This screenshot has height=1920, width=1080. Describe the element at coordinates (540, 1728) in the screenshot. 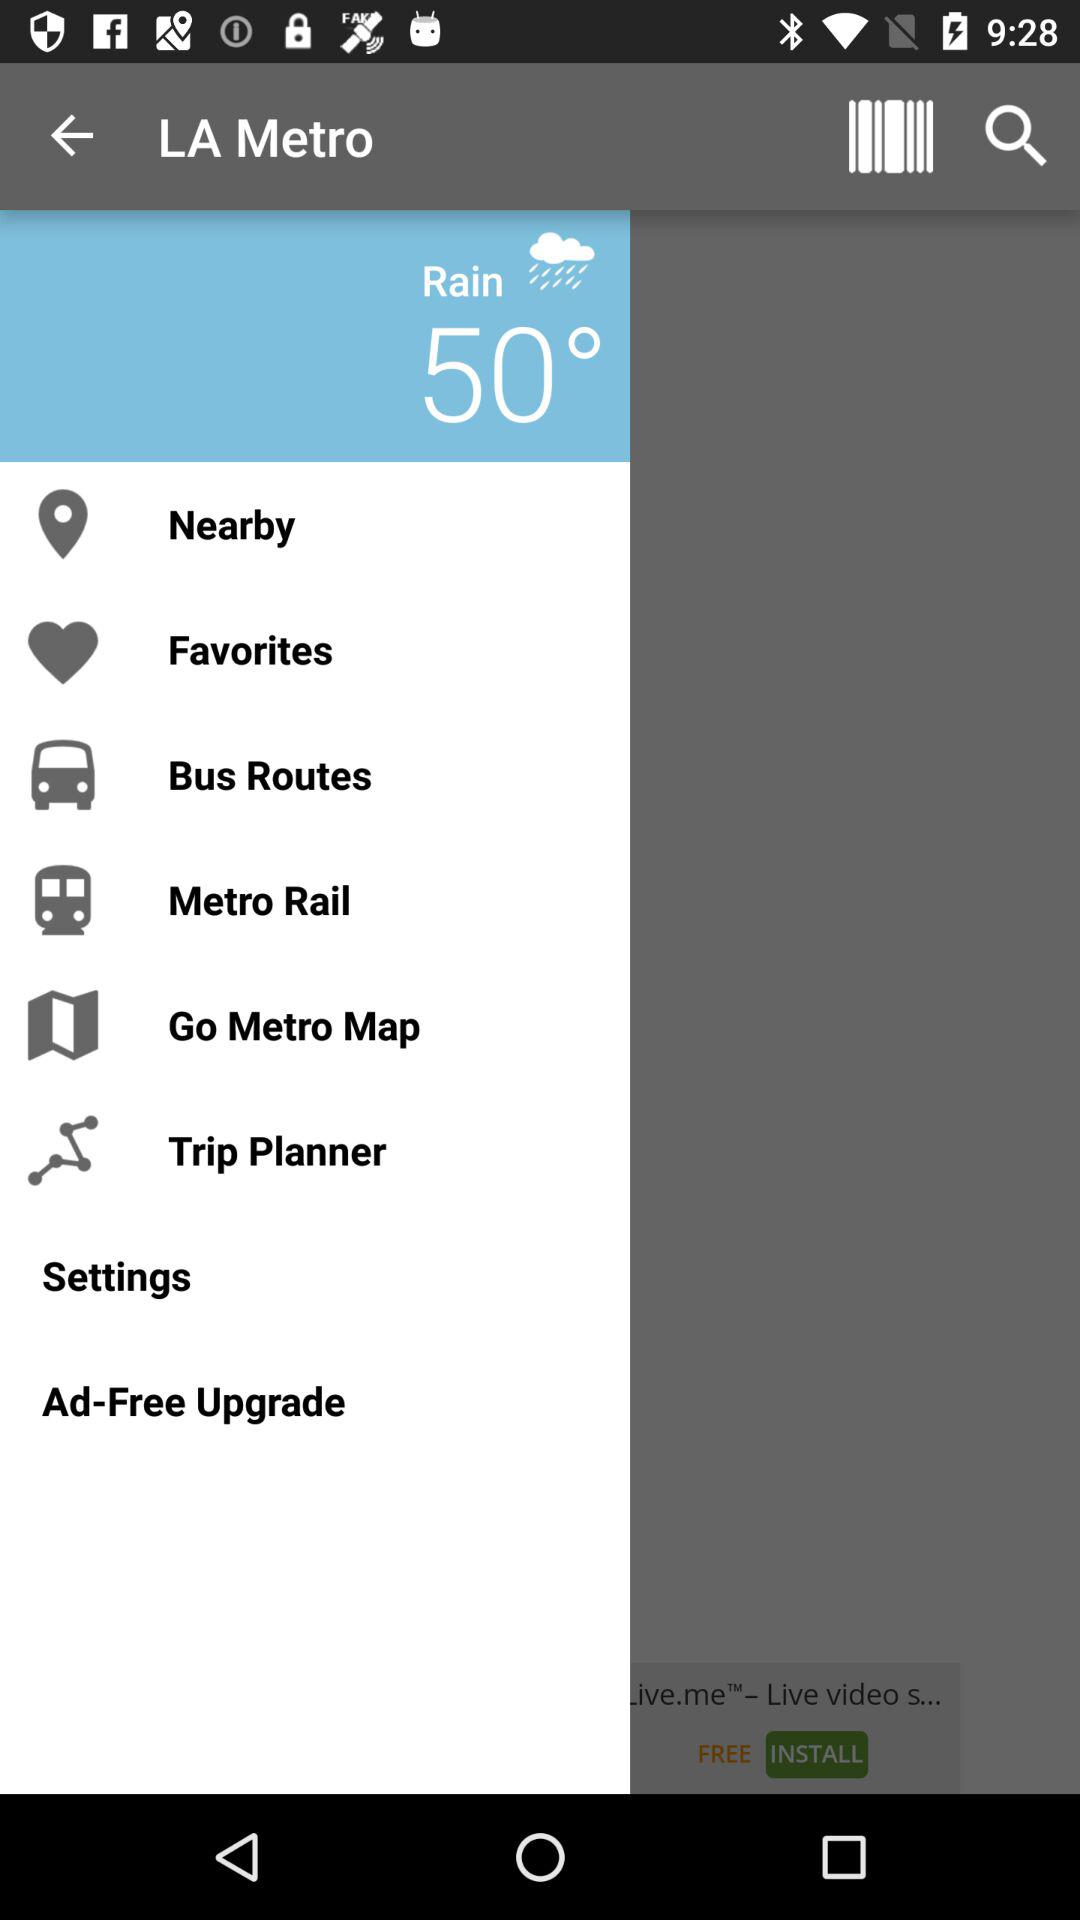

I see `advertisement banner` at that location.